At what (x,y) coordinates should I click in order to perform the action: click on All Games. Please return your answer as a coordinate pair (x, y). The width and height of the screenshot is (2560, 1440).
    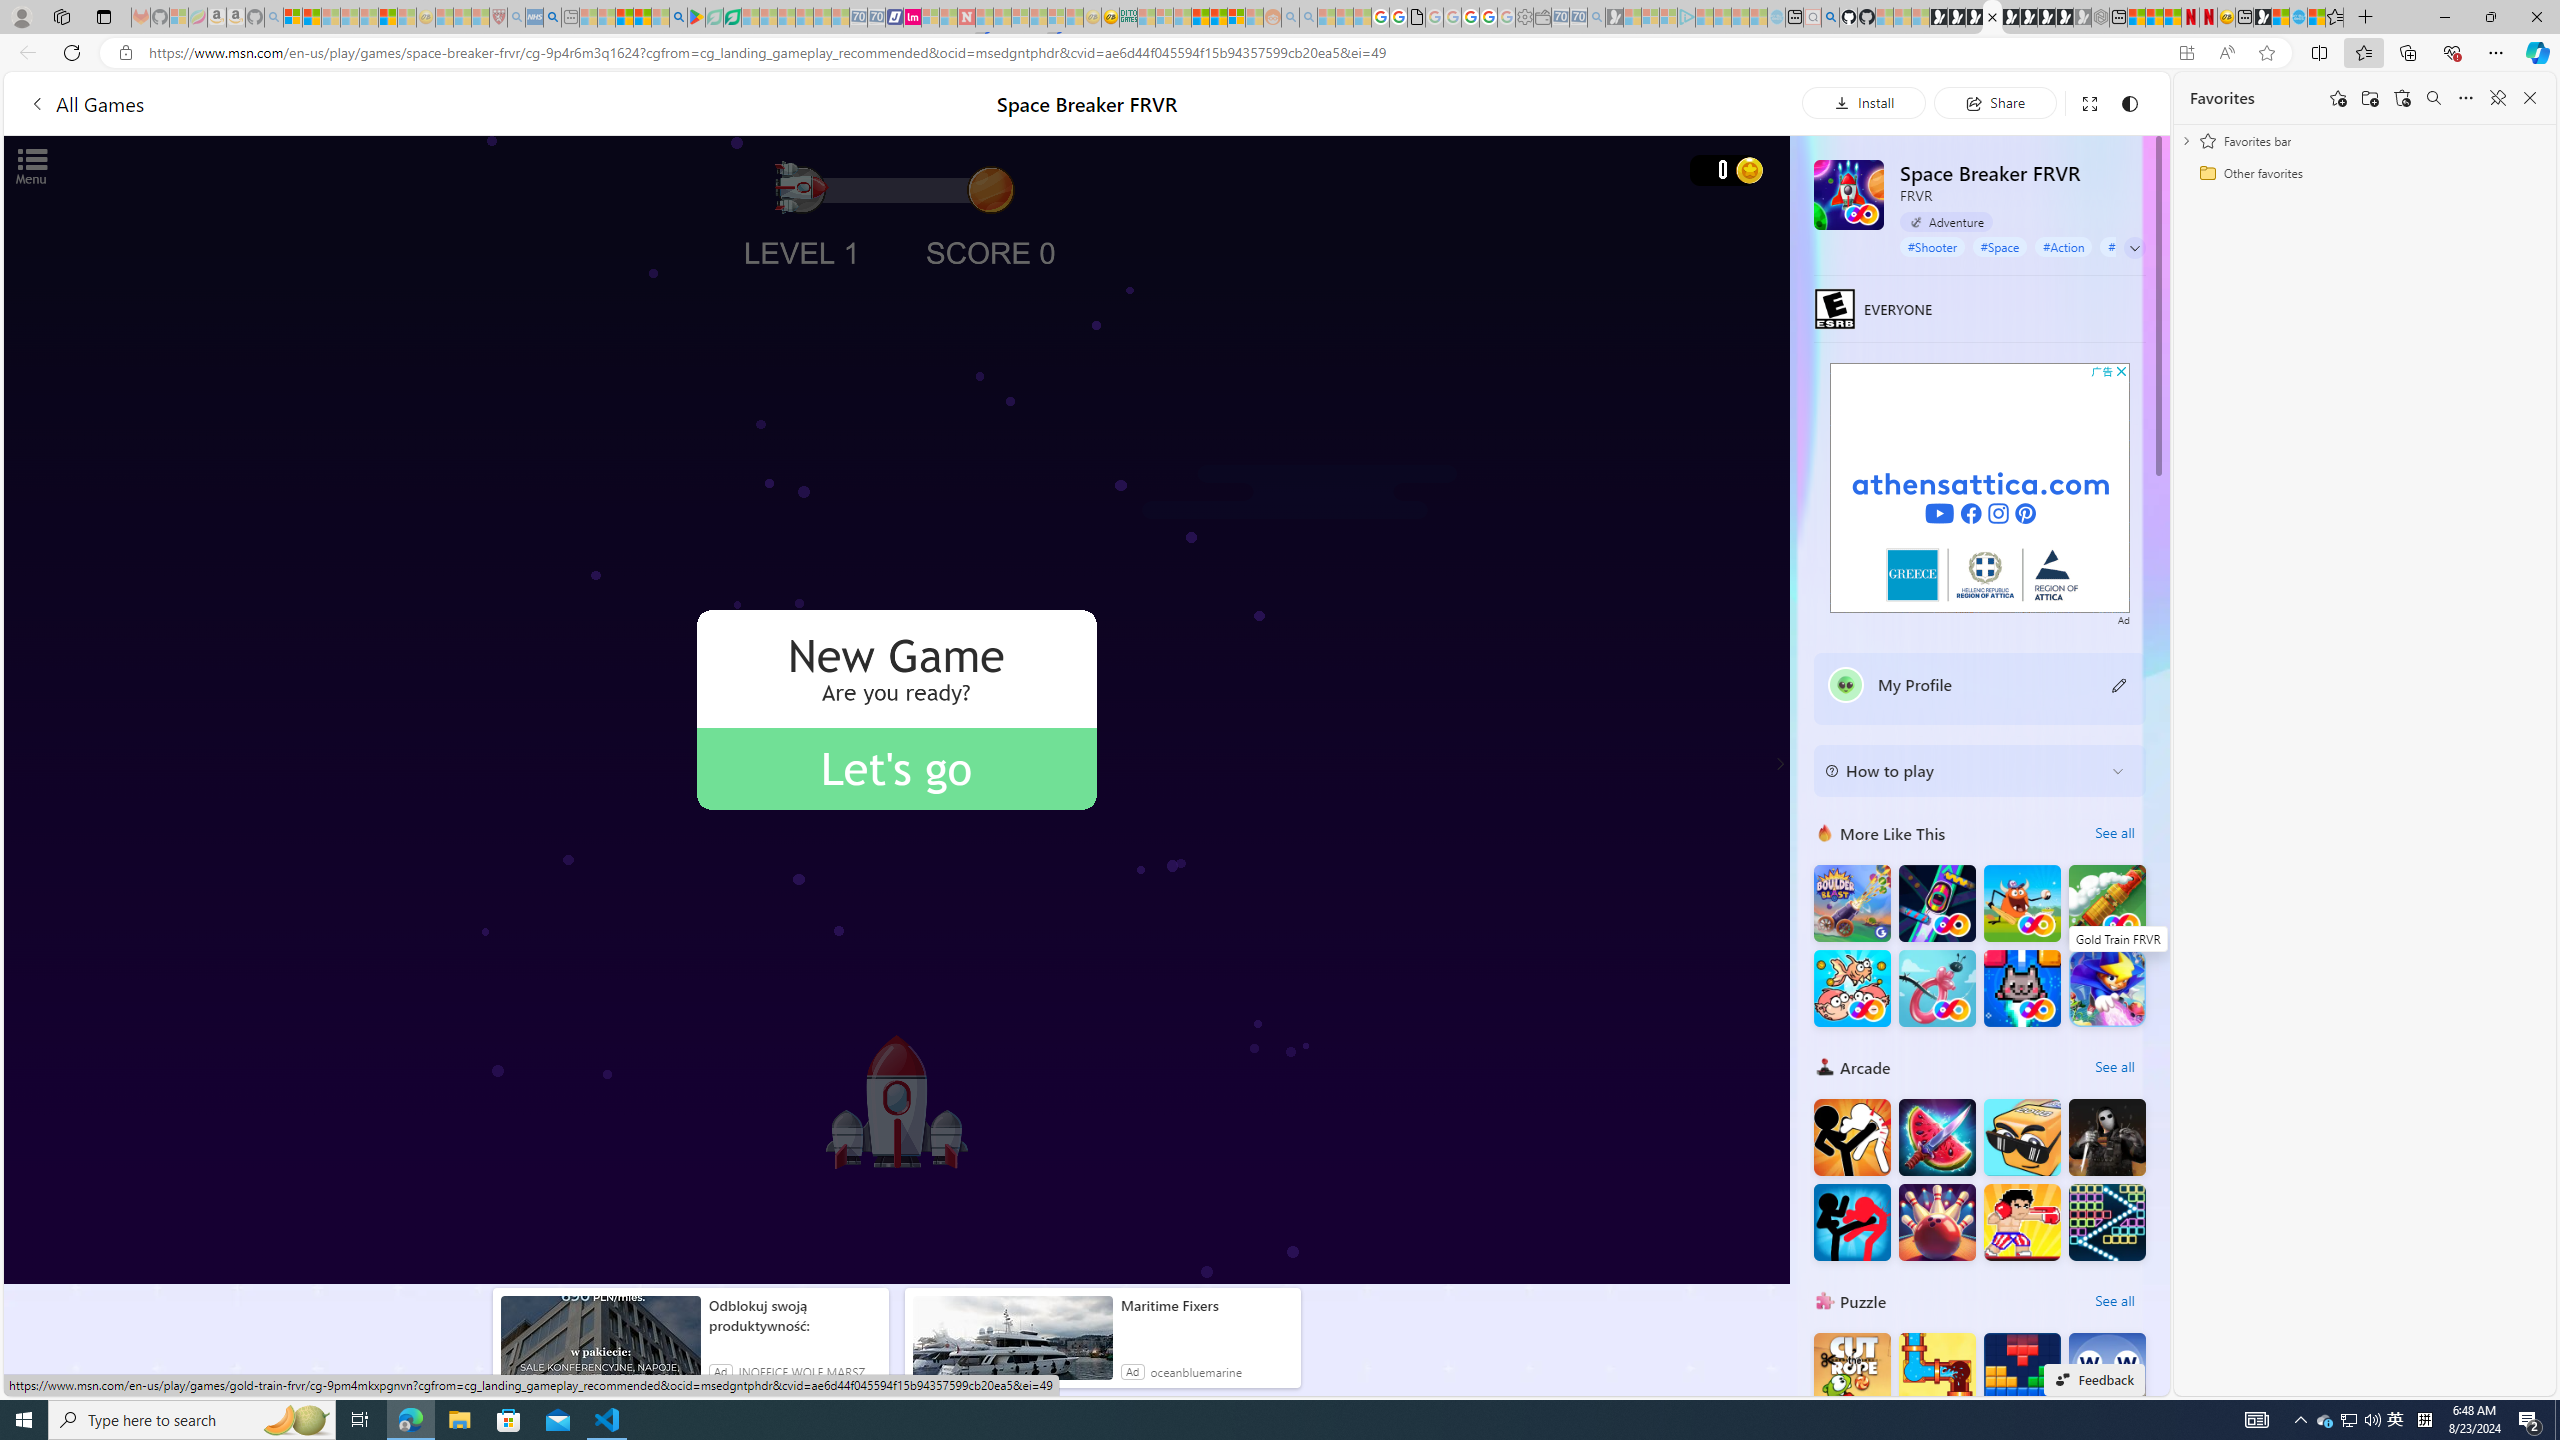
    Looking at the image, I should click on (381, 103).